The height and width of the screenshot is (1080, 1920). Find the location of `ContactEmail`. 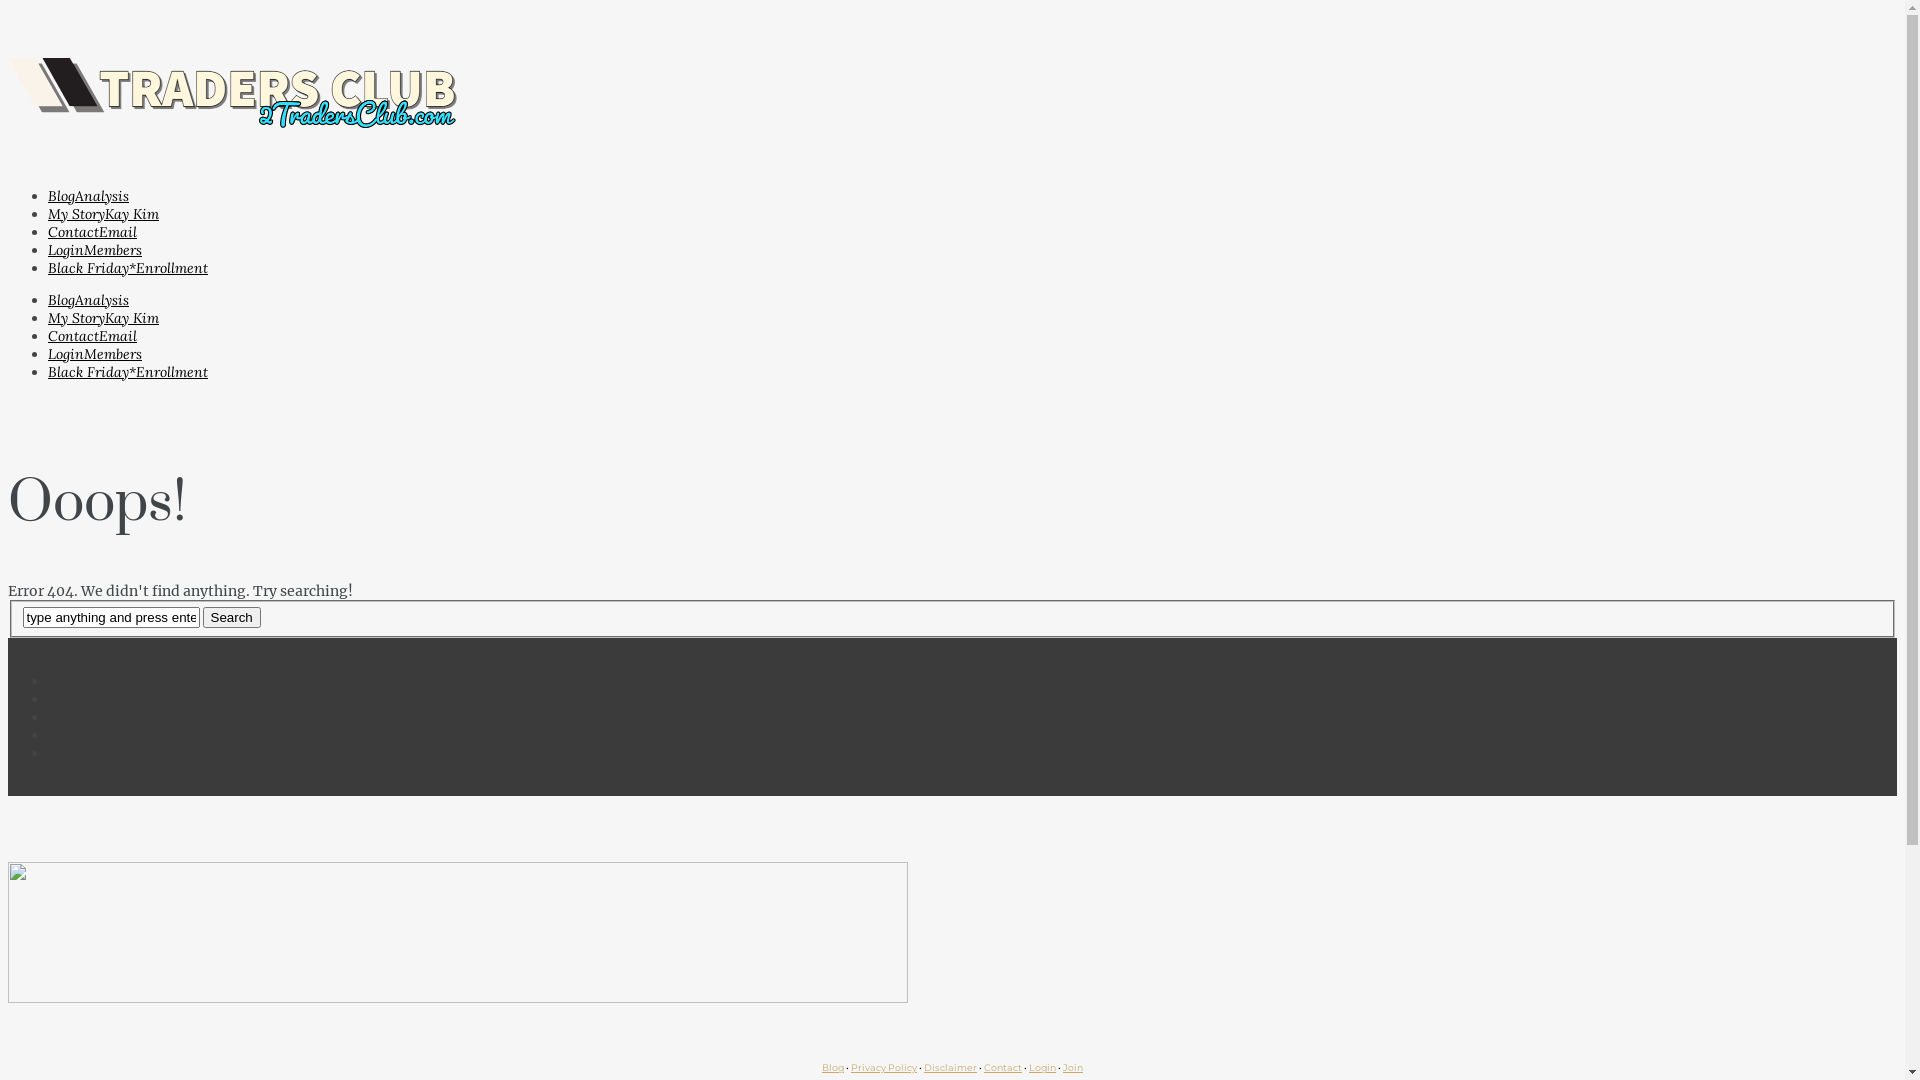

ContactEmail is located at coordinates (92, 335).